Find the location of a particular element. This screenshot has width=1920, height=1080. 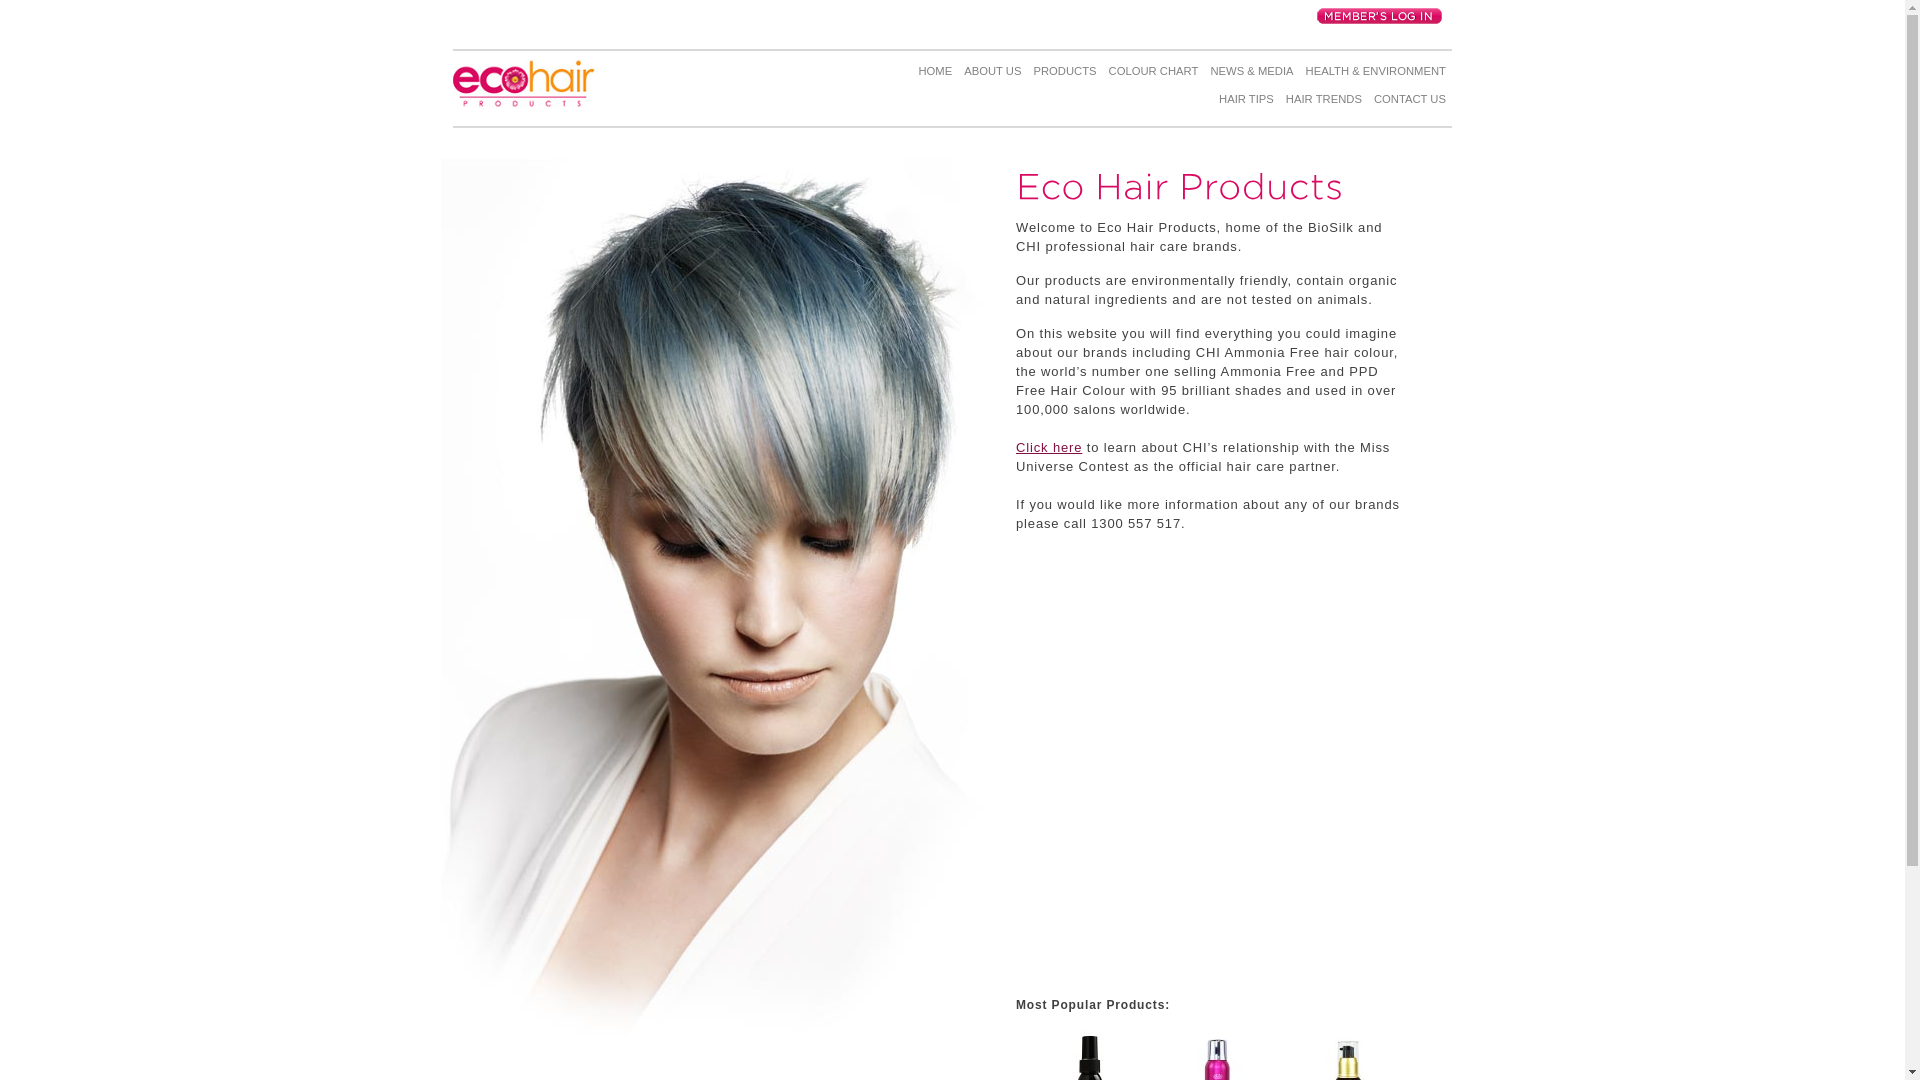

Click here is located at coordinates (1049, 448).